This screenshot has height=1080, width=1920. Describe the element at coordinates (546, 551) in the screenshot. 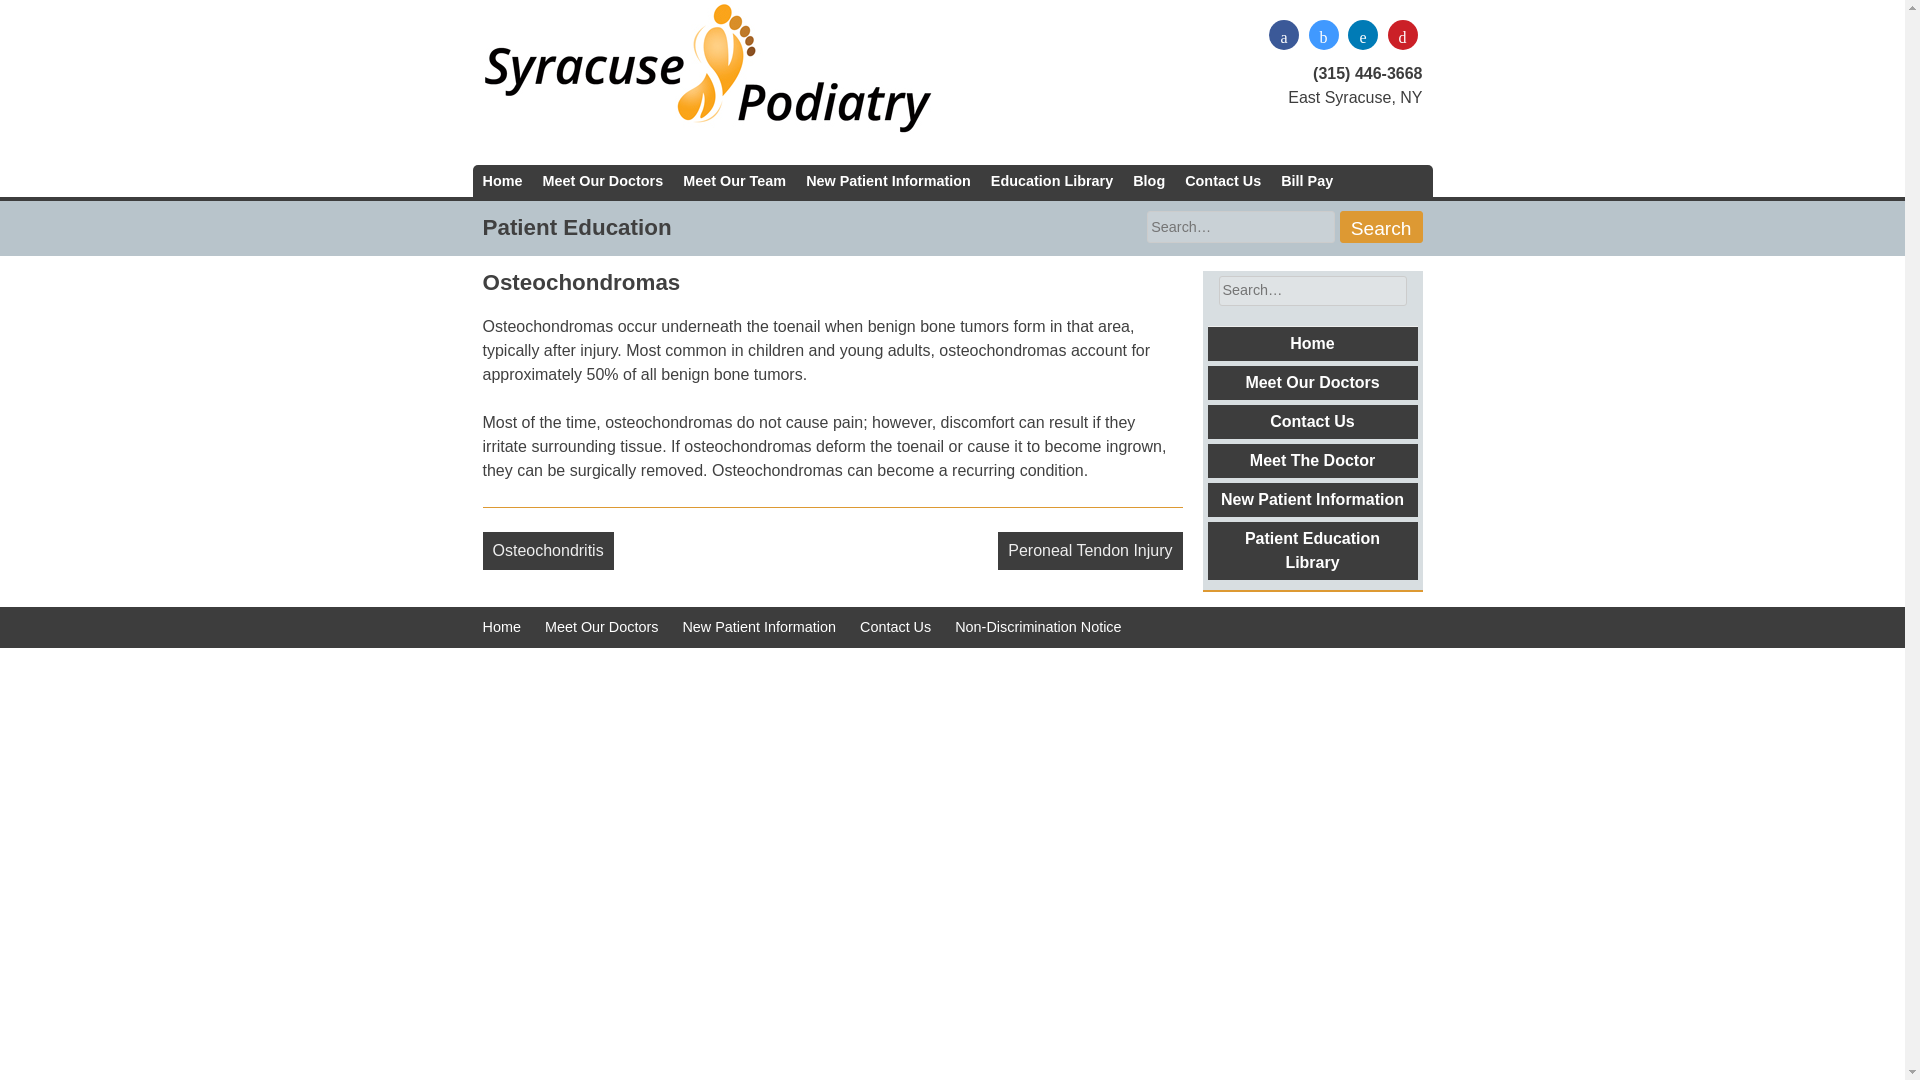

I see `Osteochondritis` at that location.